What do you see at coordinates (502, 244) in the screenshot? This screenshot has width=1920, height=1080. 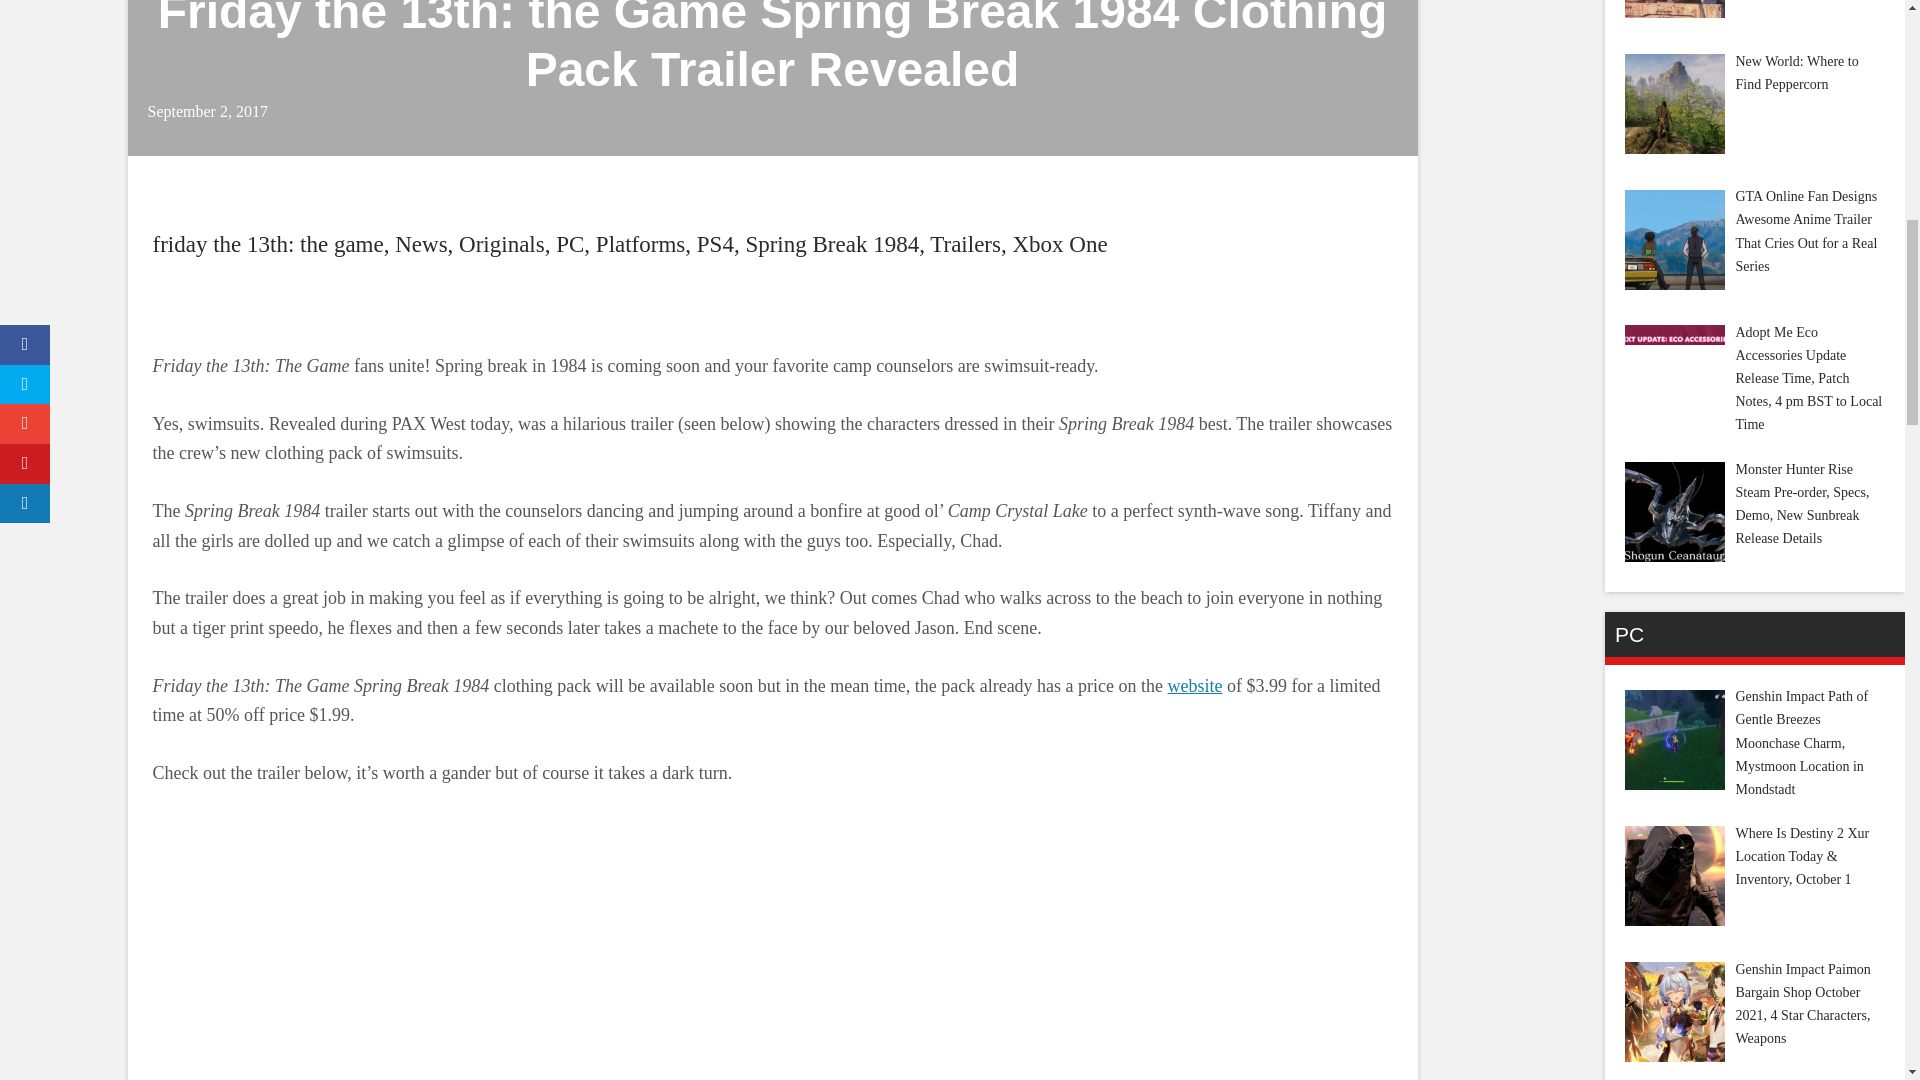 I see `Originals` at bounding box center [502, 244].